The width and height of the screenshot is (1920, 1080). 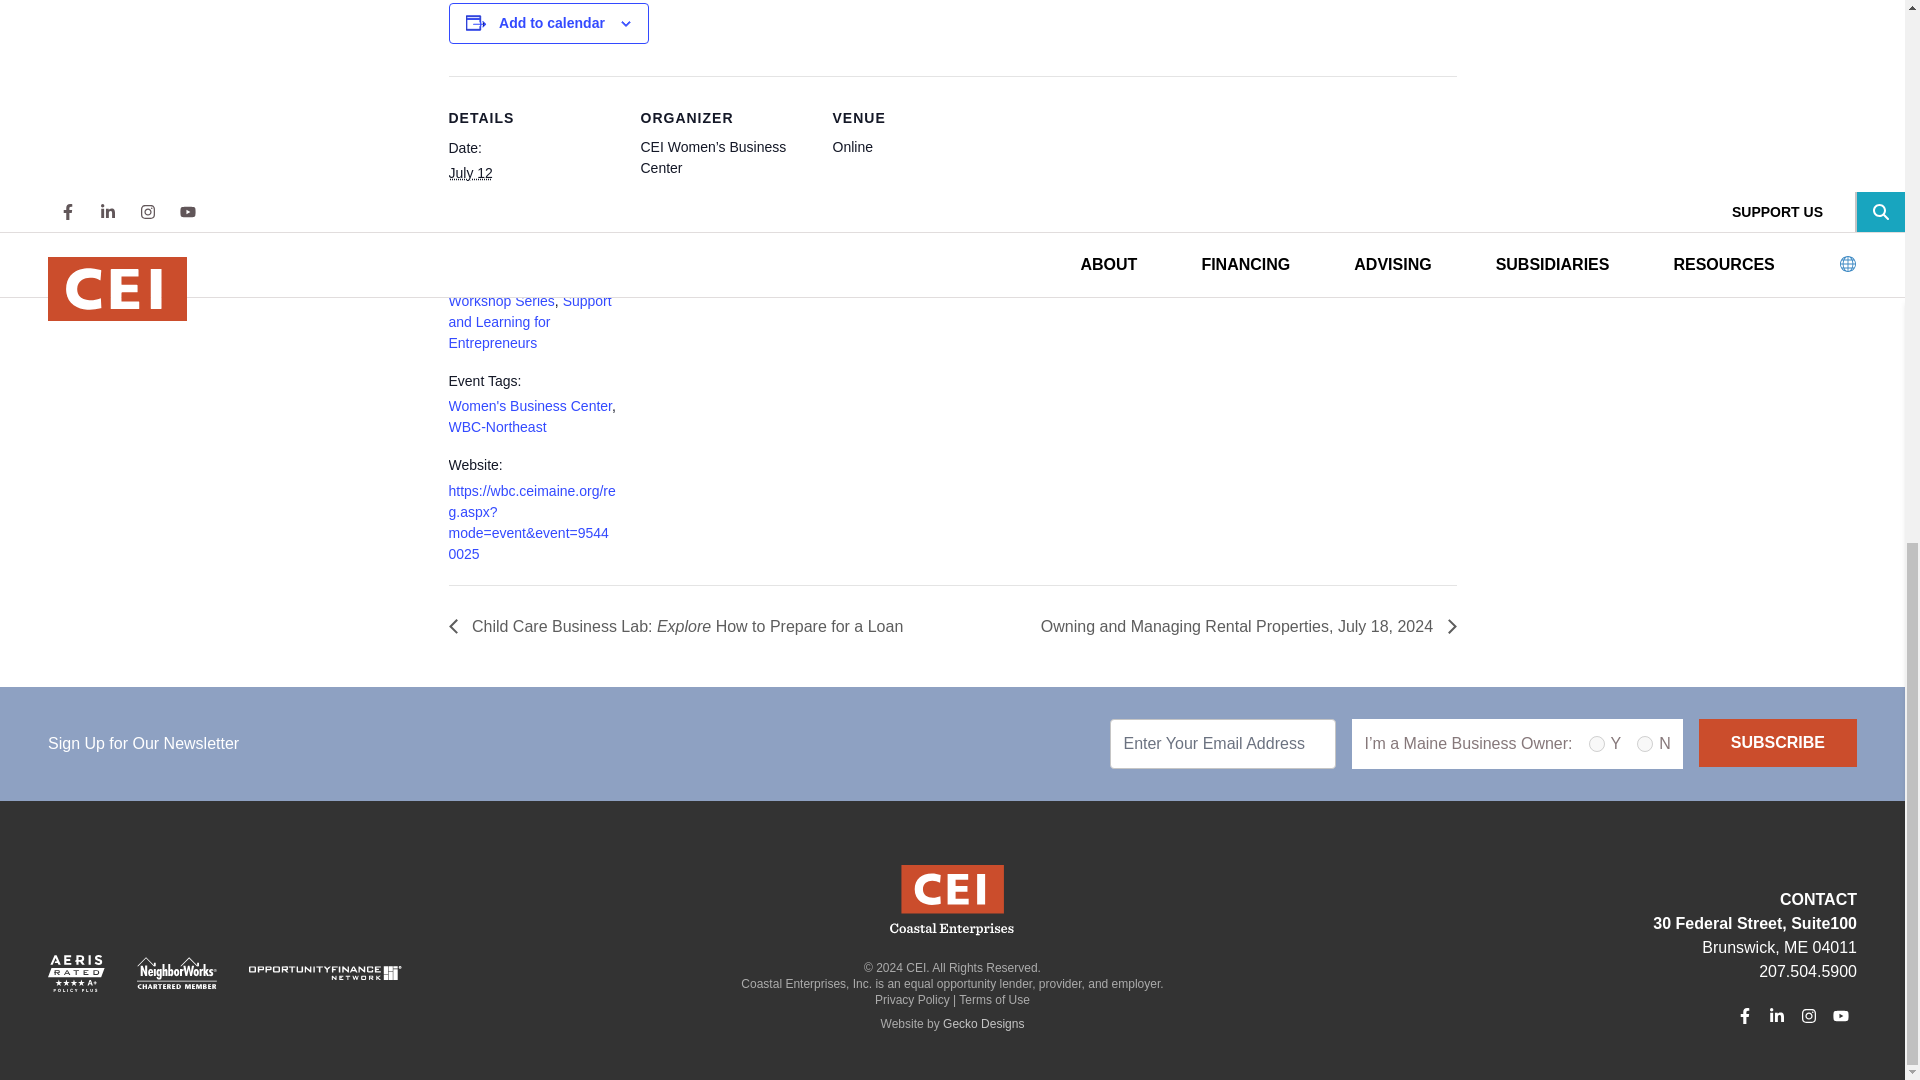 I want to click on SUBSCRIBE, so click(x=1778, y=742).